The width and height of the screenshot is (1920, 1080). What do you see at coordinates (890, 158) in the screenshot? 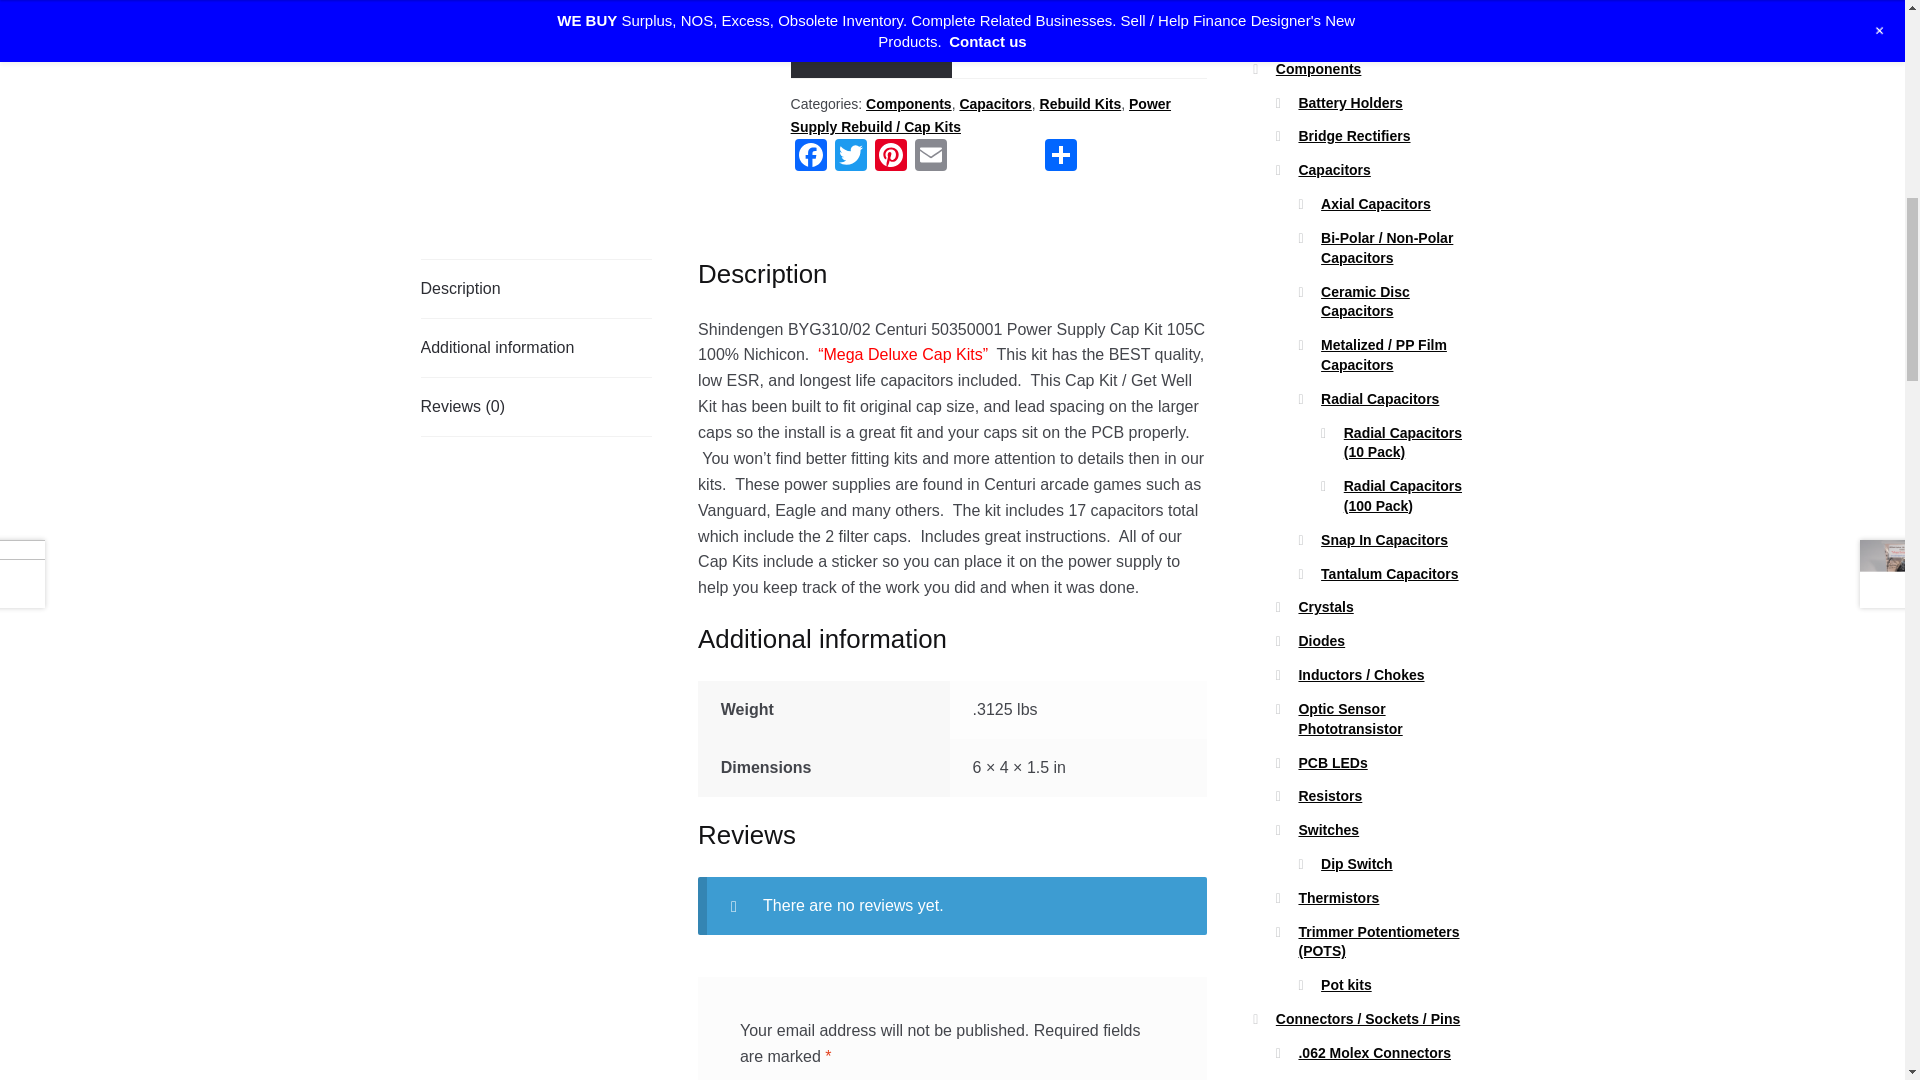
I see `Pinterest` at bounding box center [890, 158].